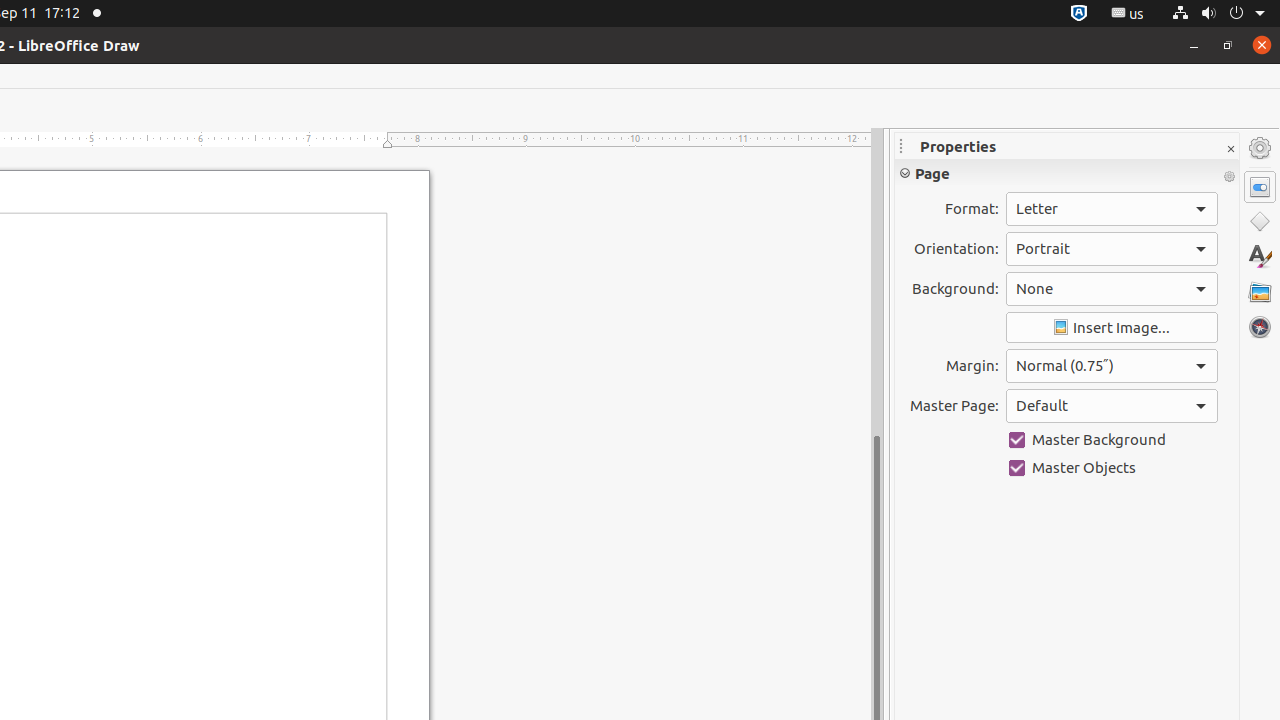  What do you see at coordinates (1128, 14) in the screenshot?
I see `:1.21/StatusNotifierItem` at bounding box center [1128, 14].